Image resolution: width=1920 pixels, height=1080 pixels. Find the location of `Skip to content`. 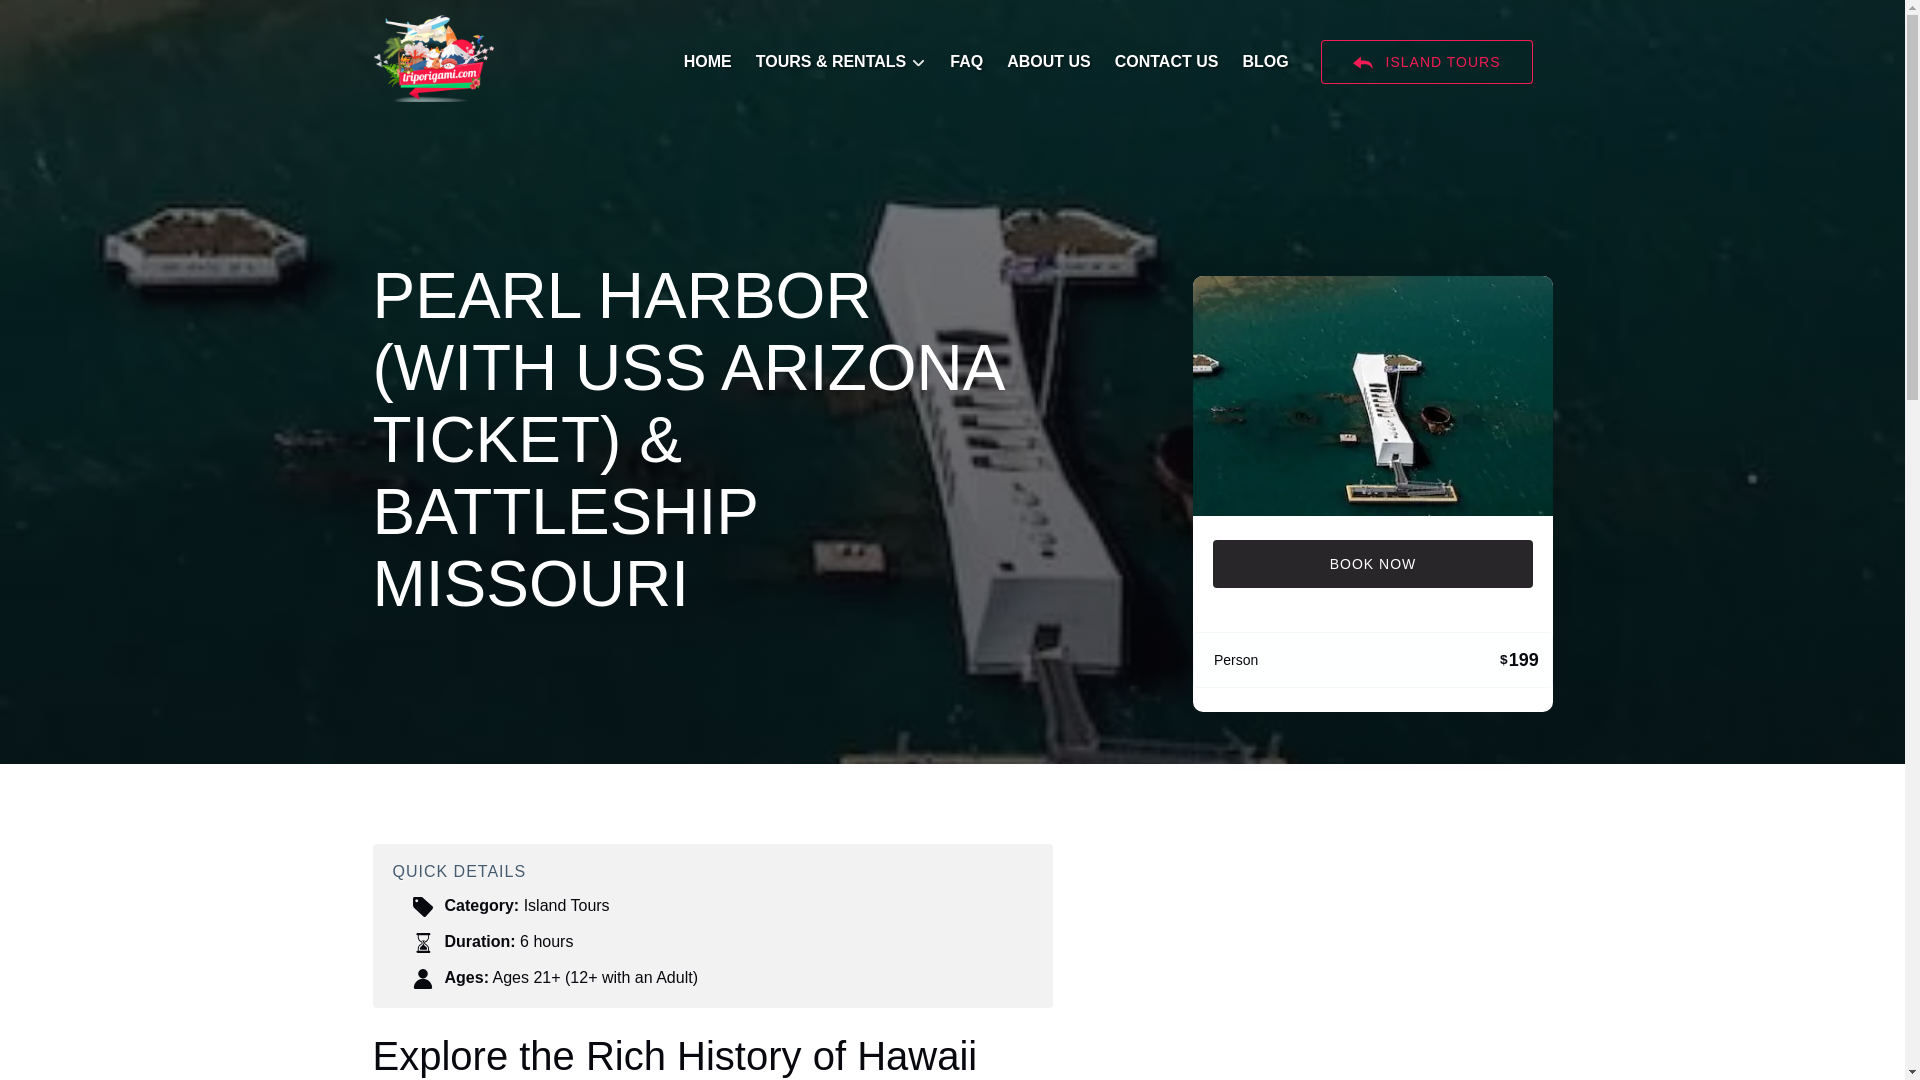

Skip to content is located at coordinates (62, 21).